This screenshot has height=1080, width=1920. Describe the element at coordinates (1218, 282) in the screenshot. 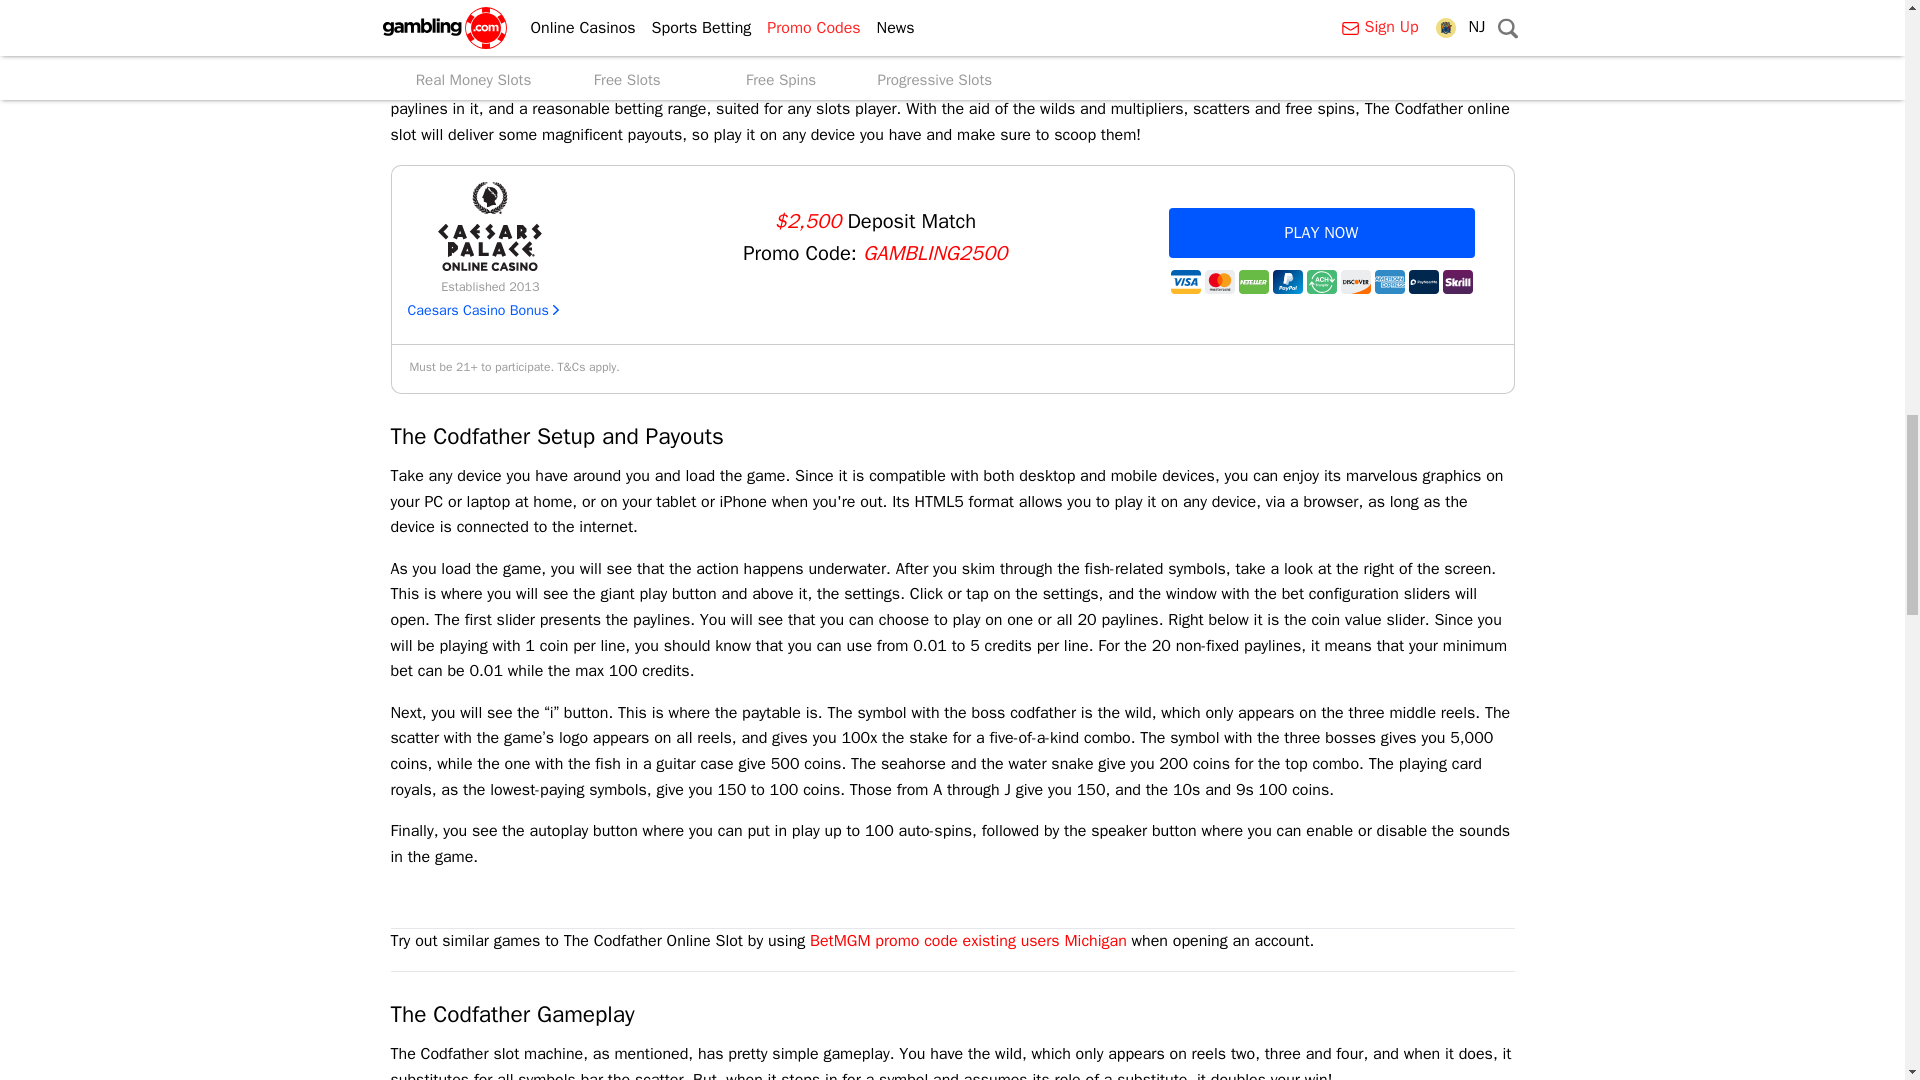

I see `MasterCard` at that location.